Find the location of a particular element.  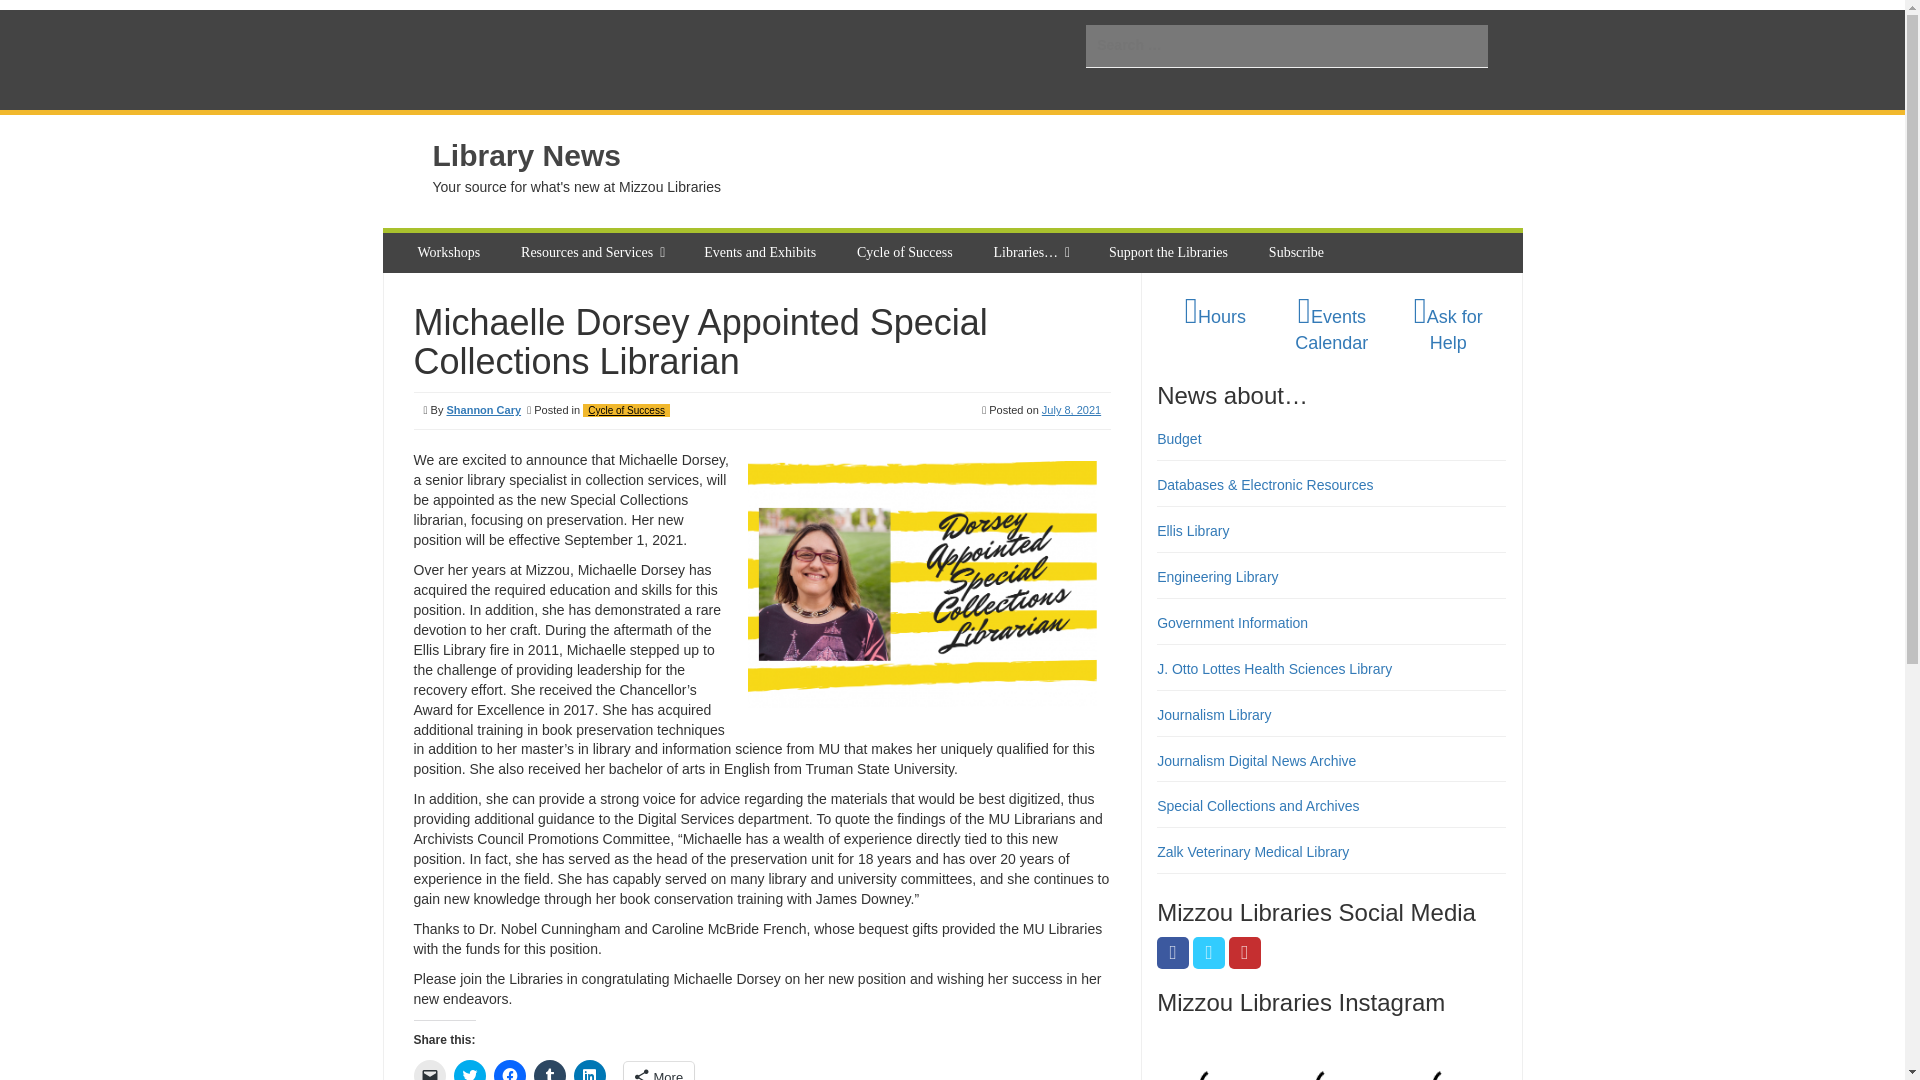

Workshops is located at coordinates (451, 253).